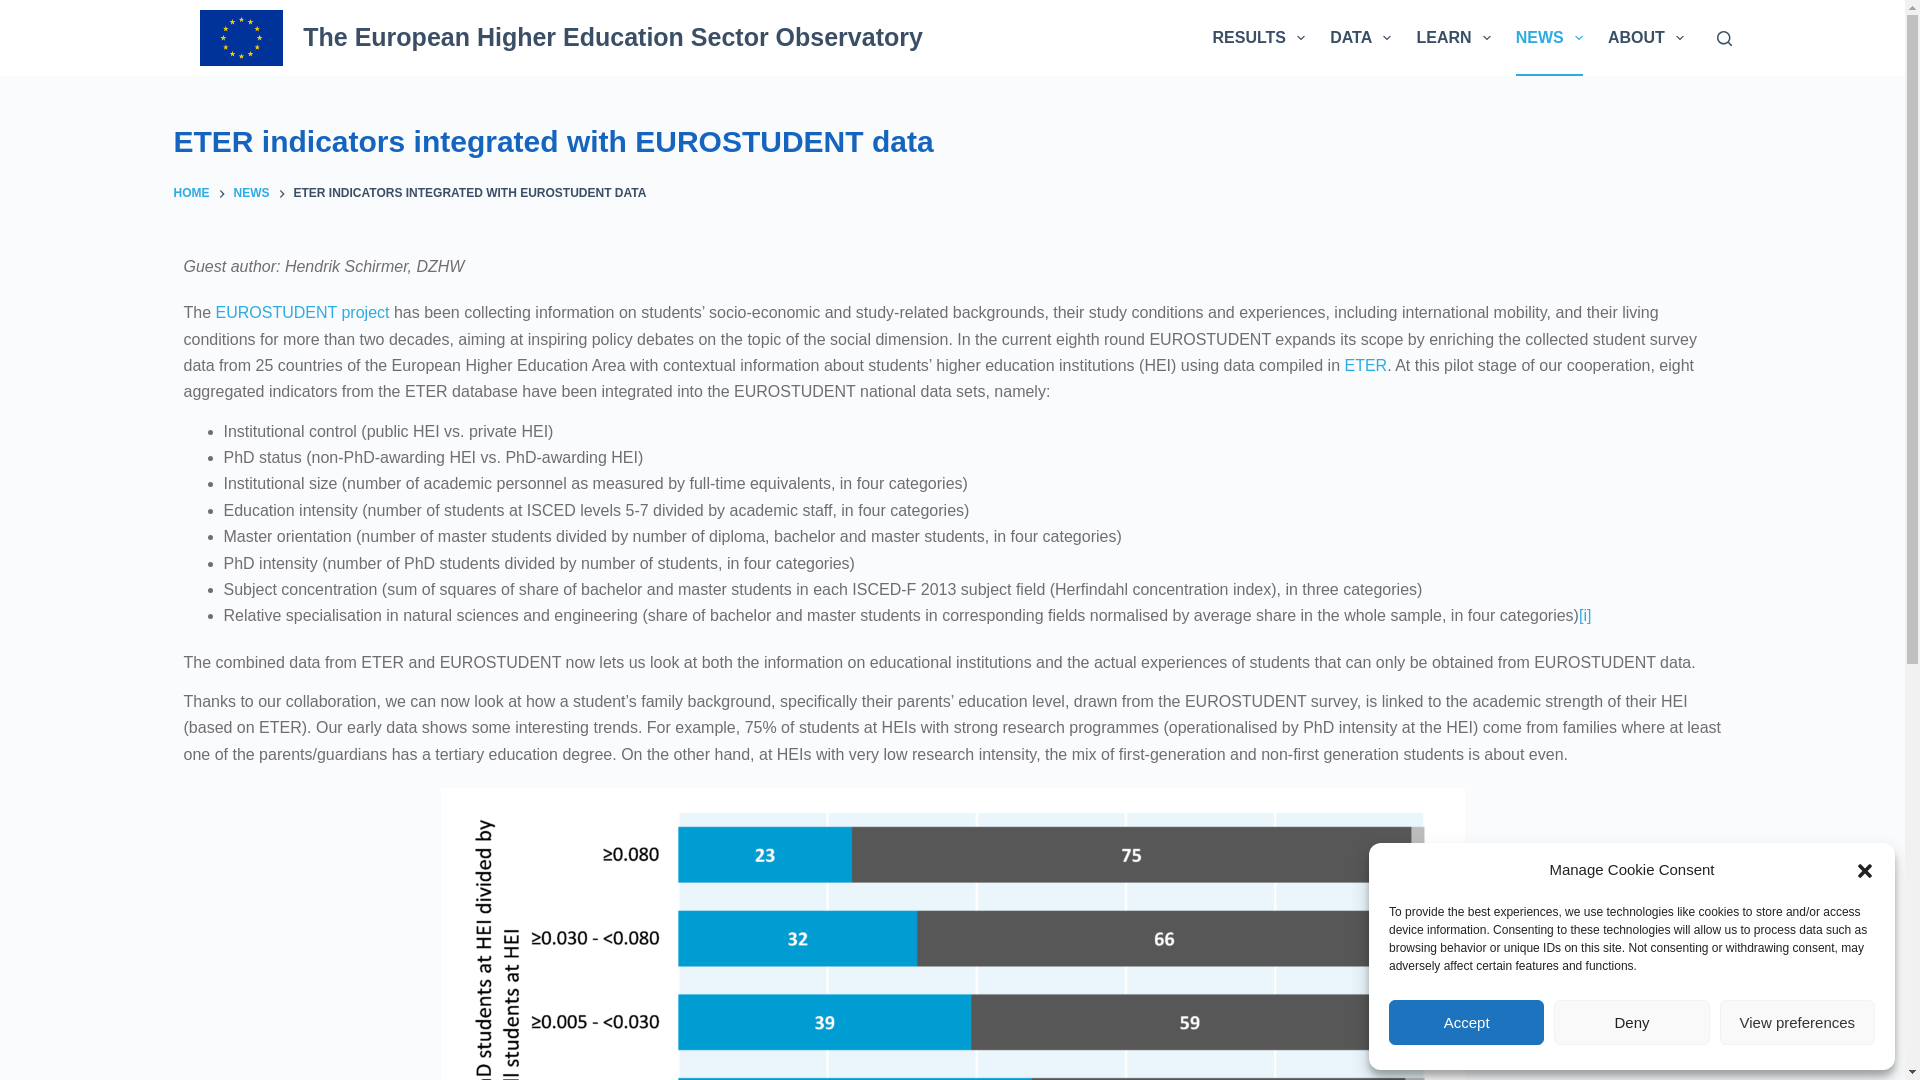 The image size is (1920, 1080). What do you see at coordinates (1630, 1022) in the screenshot?
I see `Deny` at bounding box center [1630, 1022].